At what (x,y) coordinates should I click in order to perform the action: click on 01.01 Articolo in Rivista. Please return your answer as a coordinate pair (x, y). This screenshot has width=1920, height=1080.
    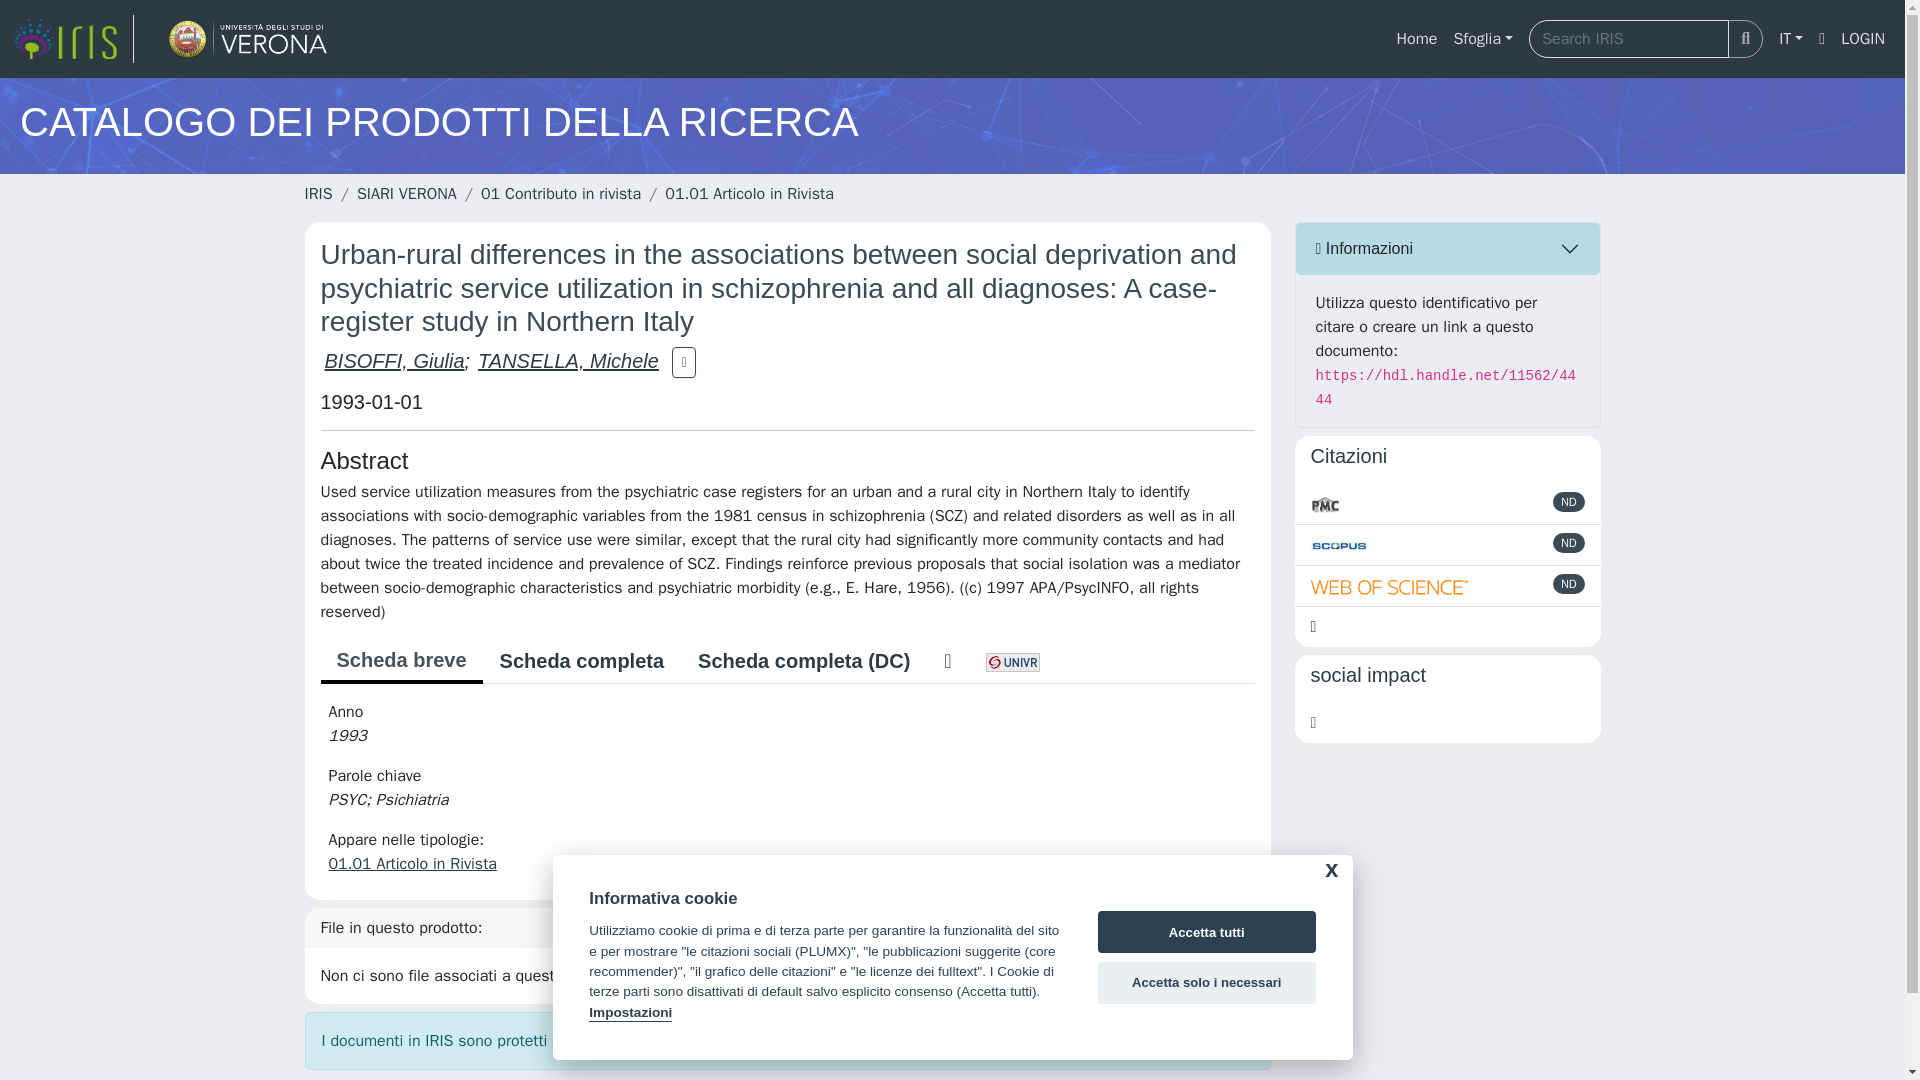
    Looking at the image, I should click on (748, 194).